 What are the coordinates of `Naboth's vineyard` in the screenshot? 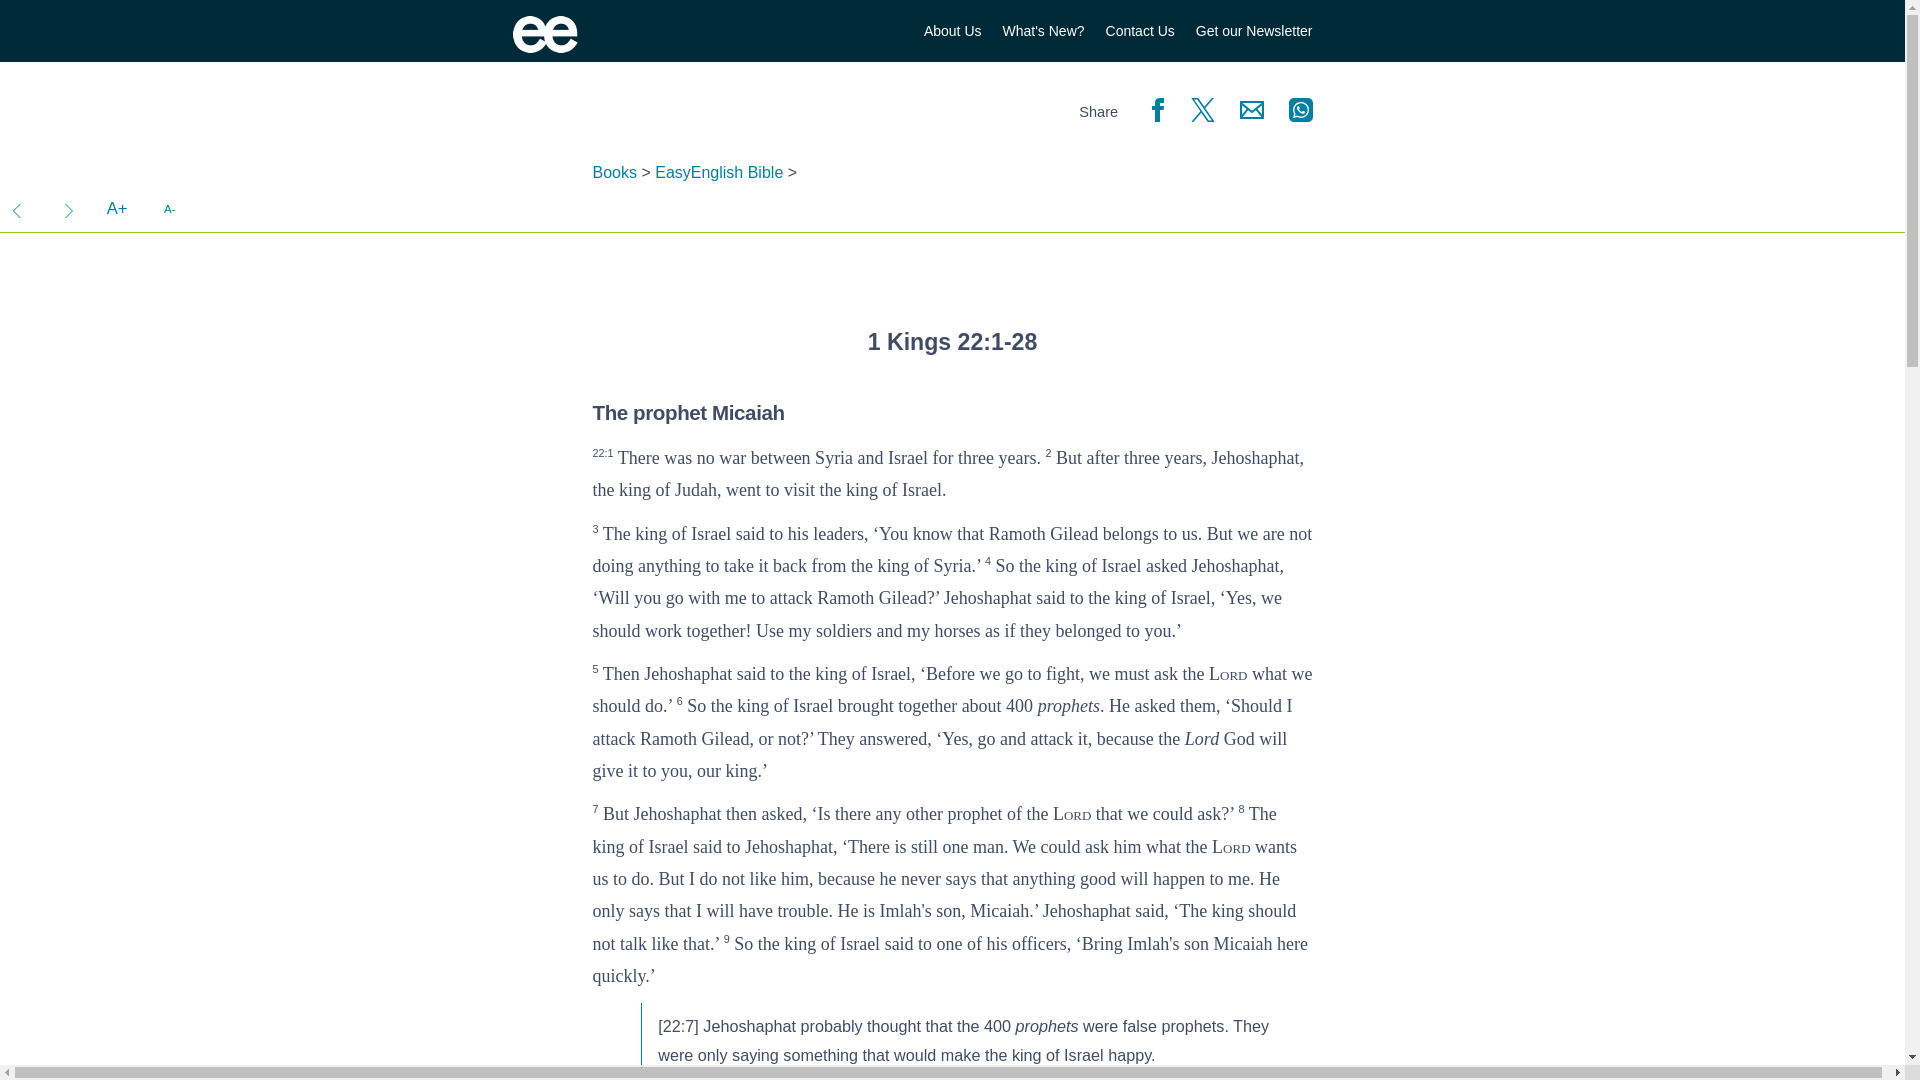 It's located at (20, 208).